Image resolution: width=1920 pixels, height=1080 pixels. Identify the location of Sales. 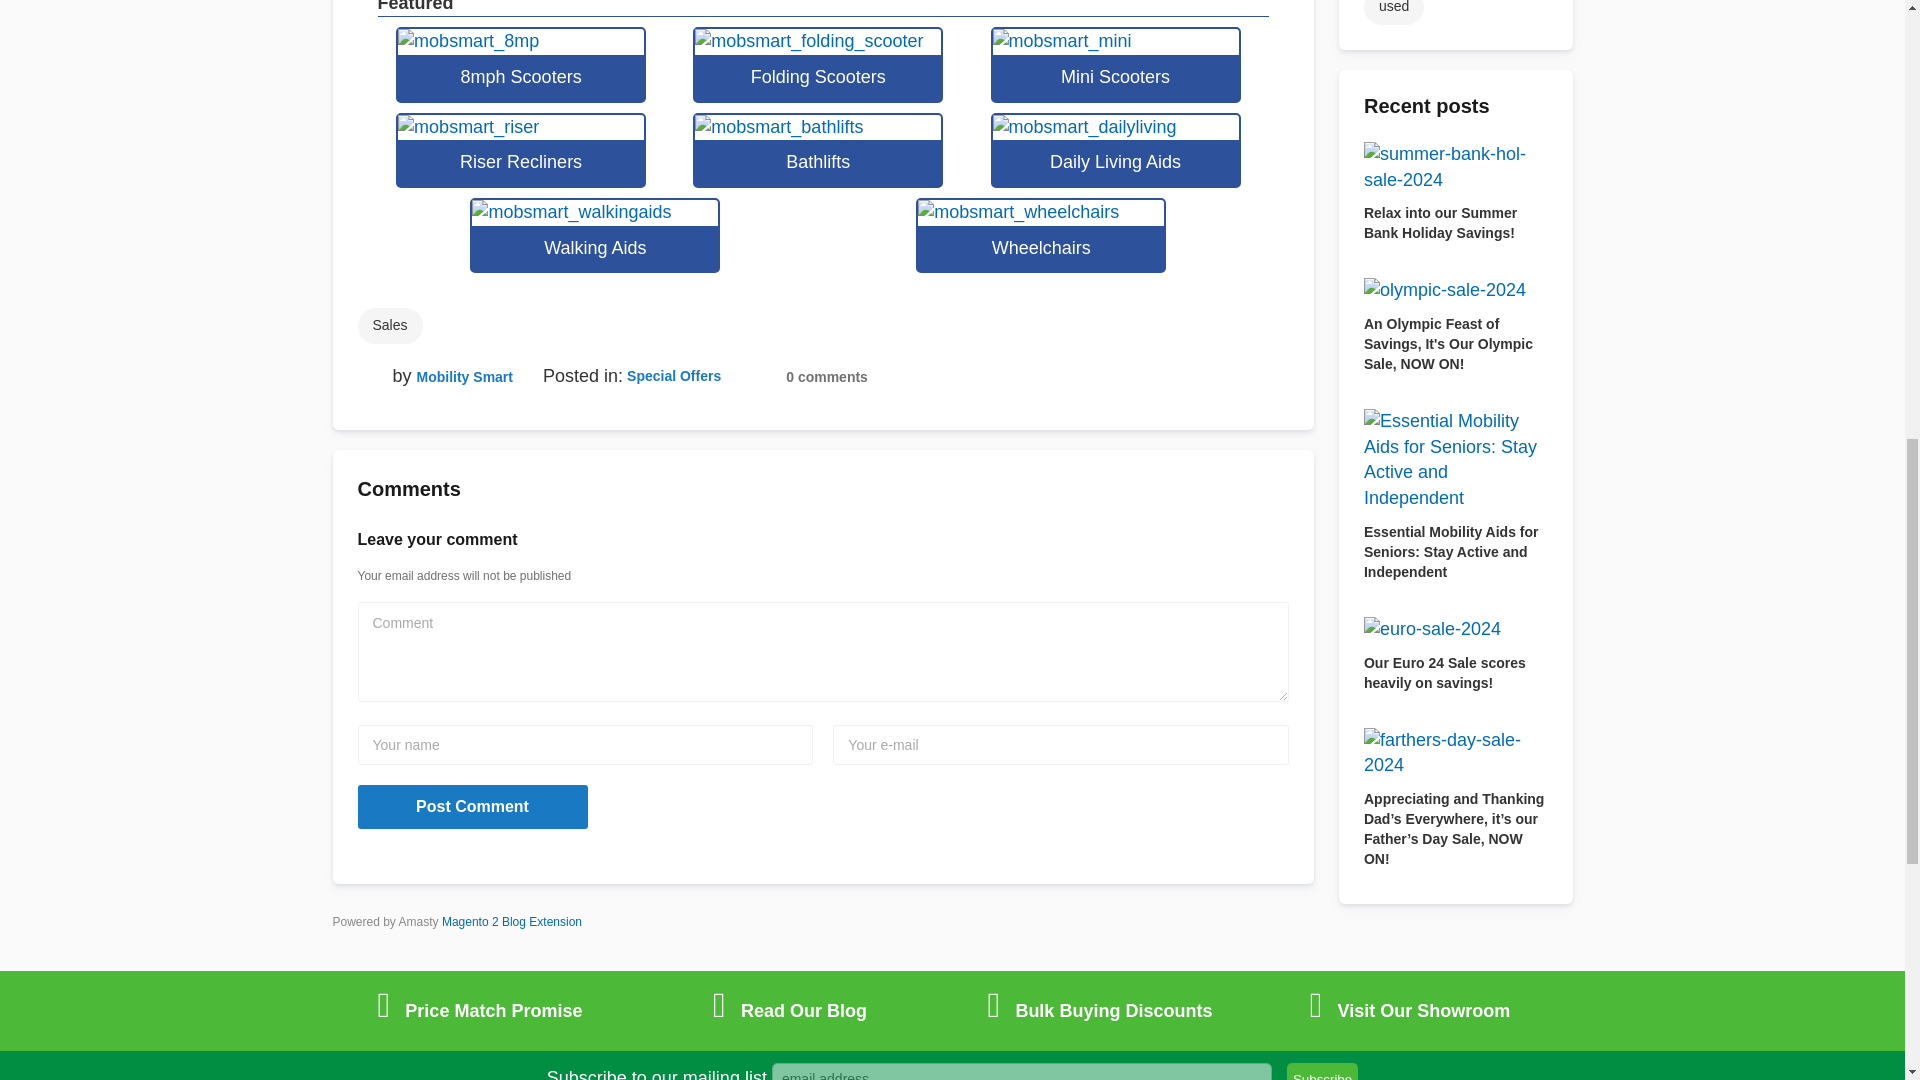
(390, 326).